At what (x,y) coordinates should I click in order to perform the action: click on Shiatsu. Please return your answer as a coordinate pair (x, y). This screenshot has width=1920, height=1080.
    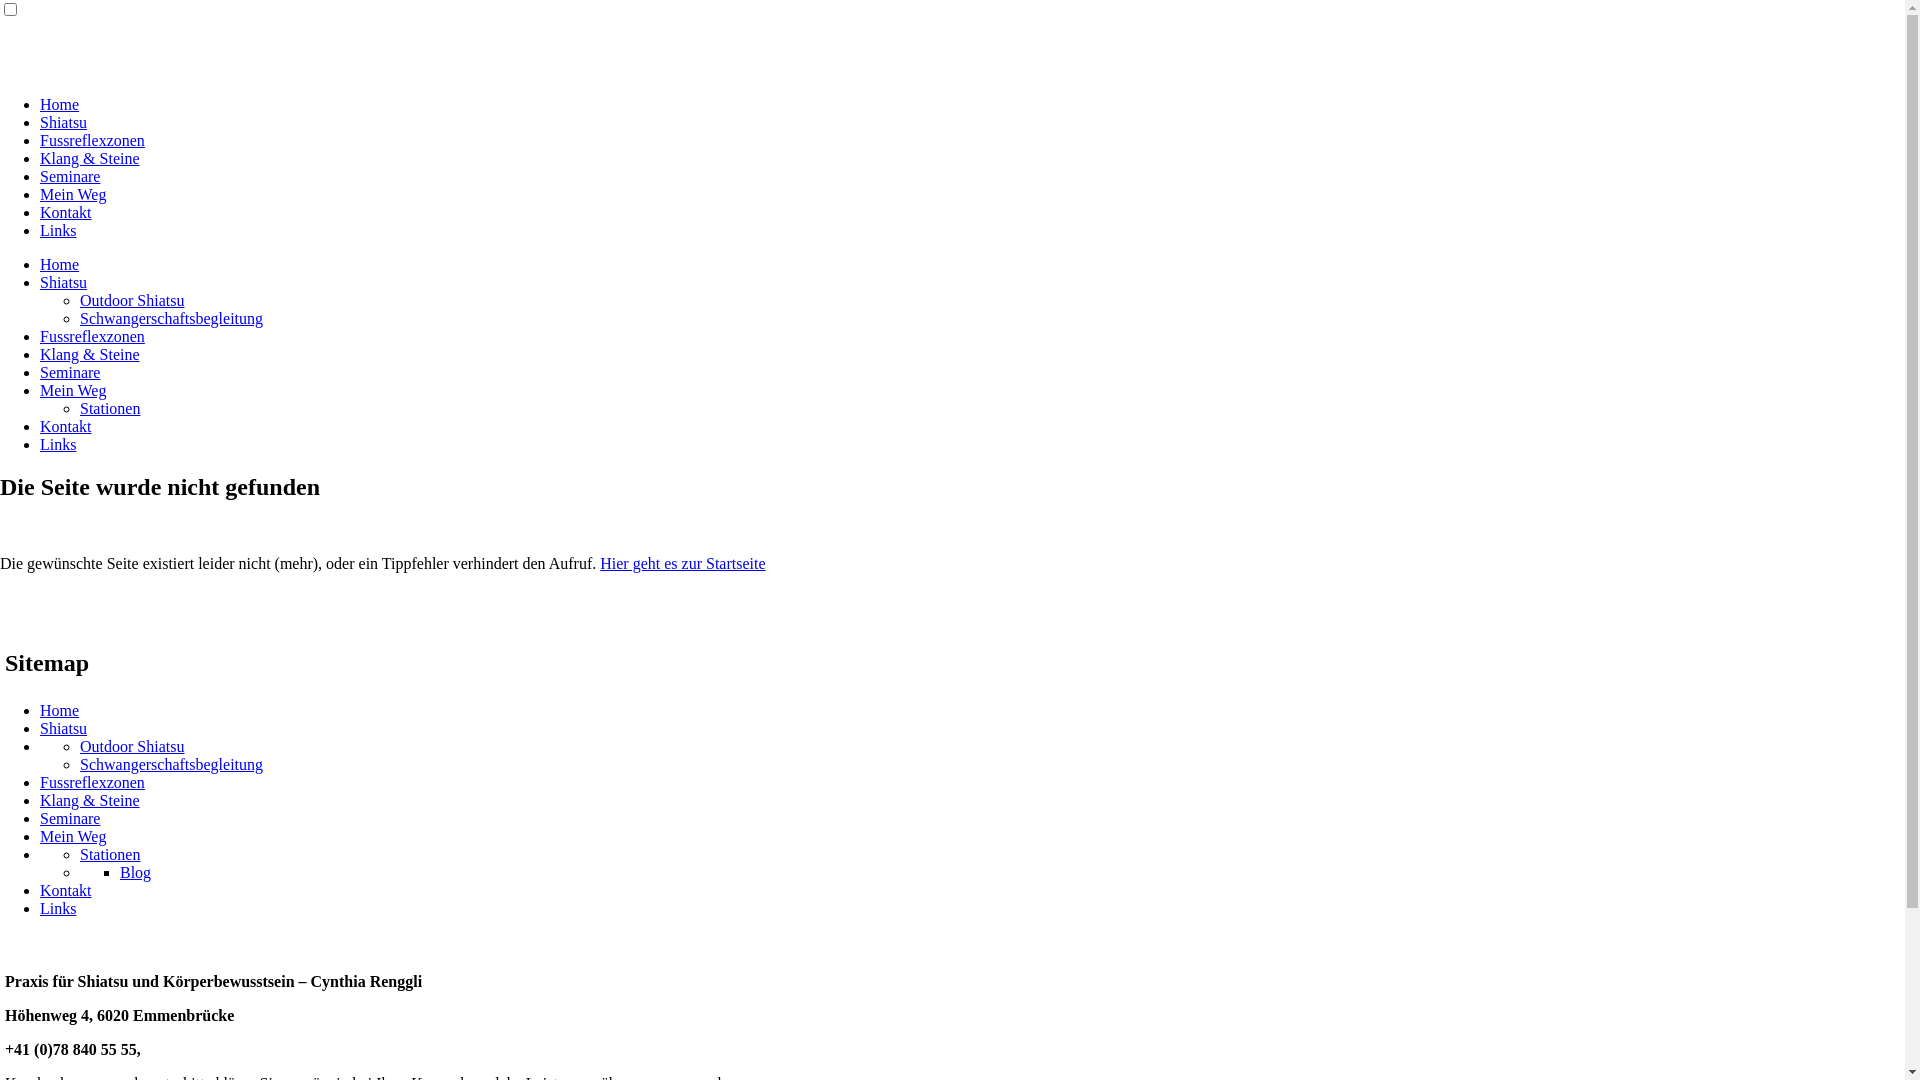
    Looking at the image, I should click on (64, 122).